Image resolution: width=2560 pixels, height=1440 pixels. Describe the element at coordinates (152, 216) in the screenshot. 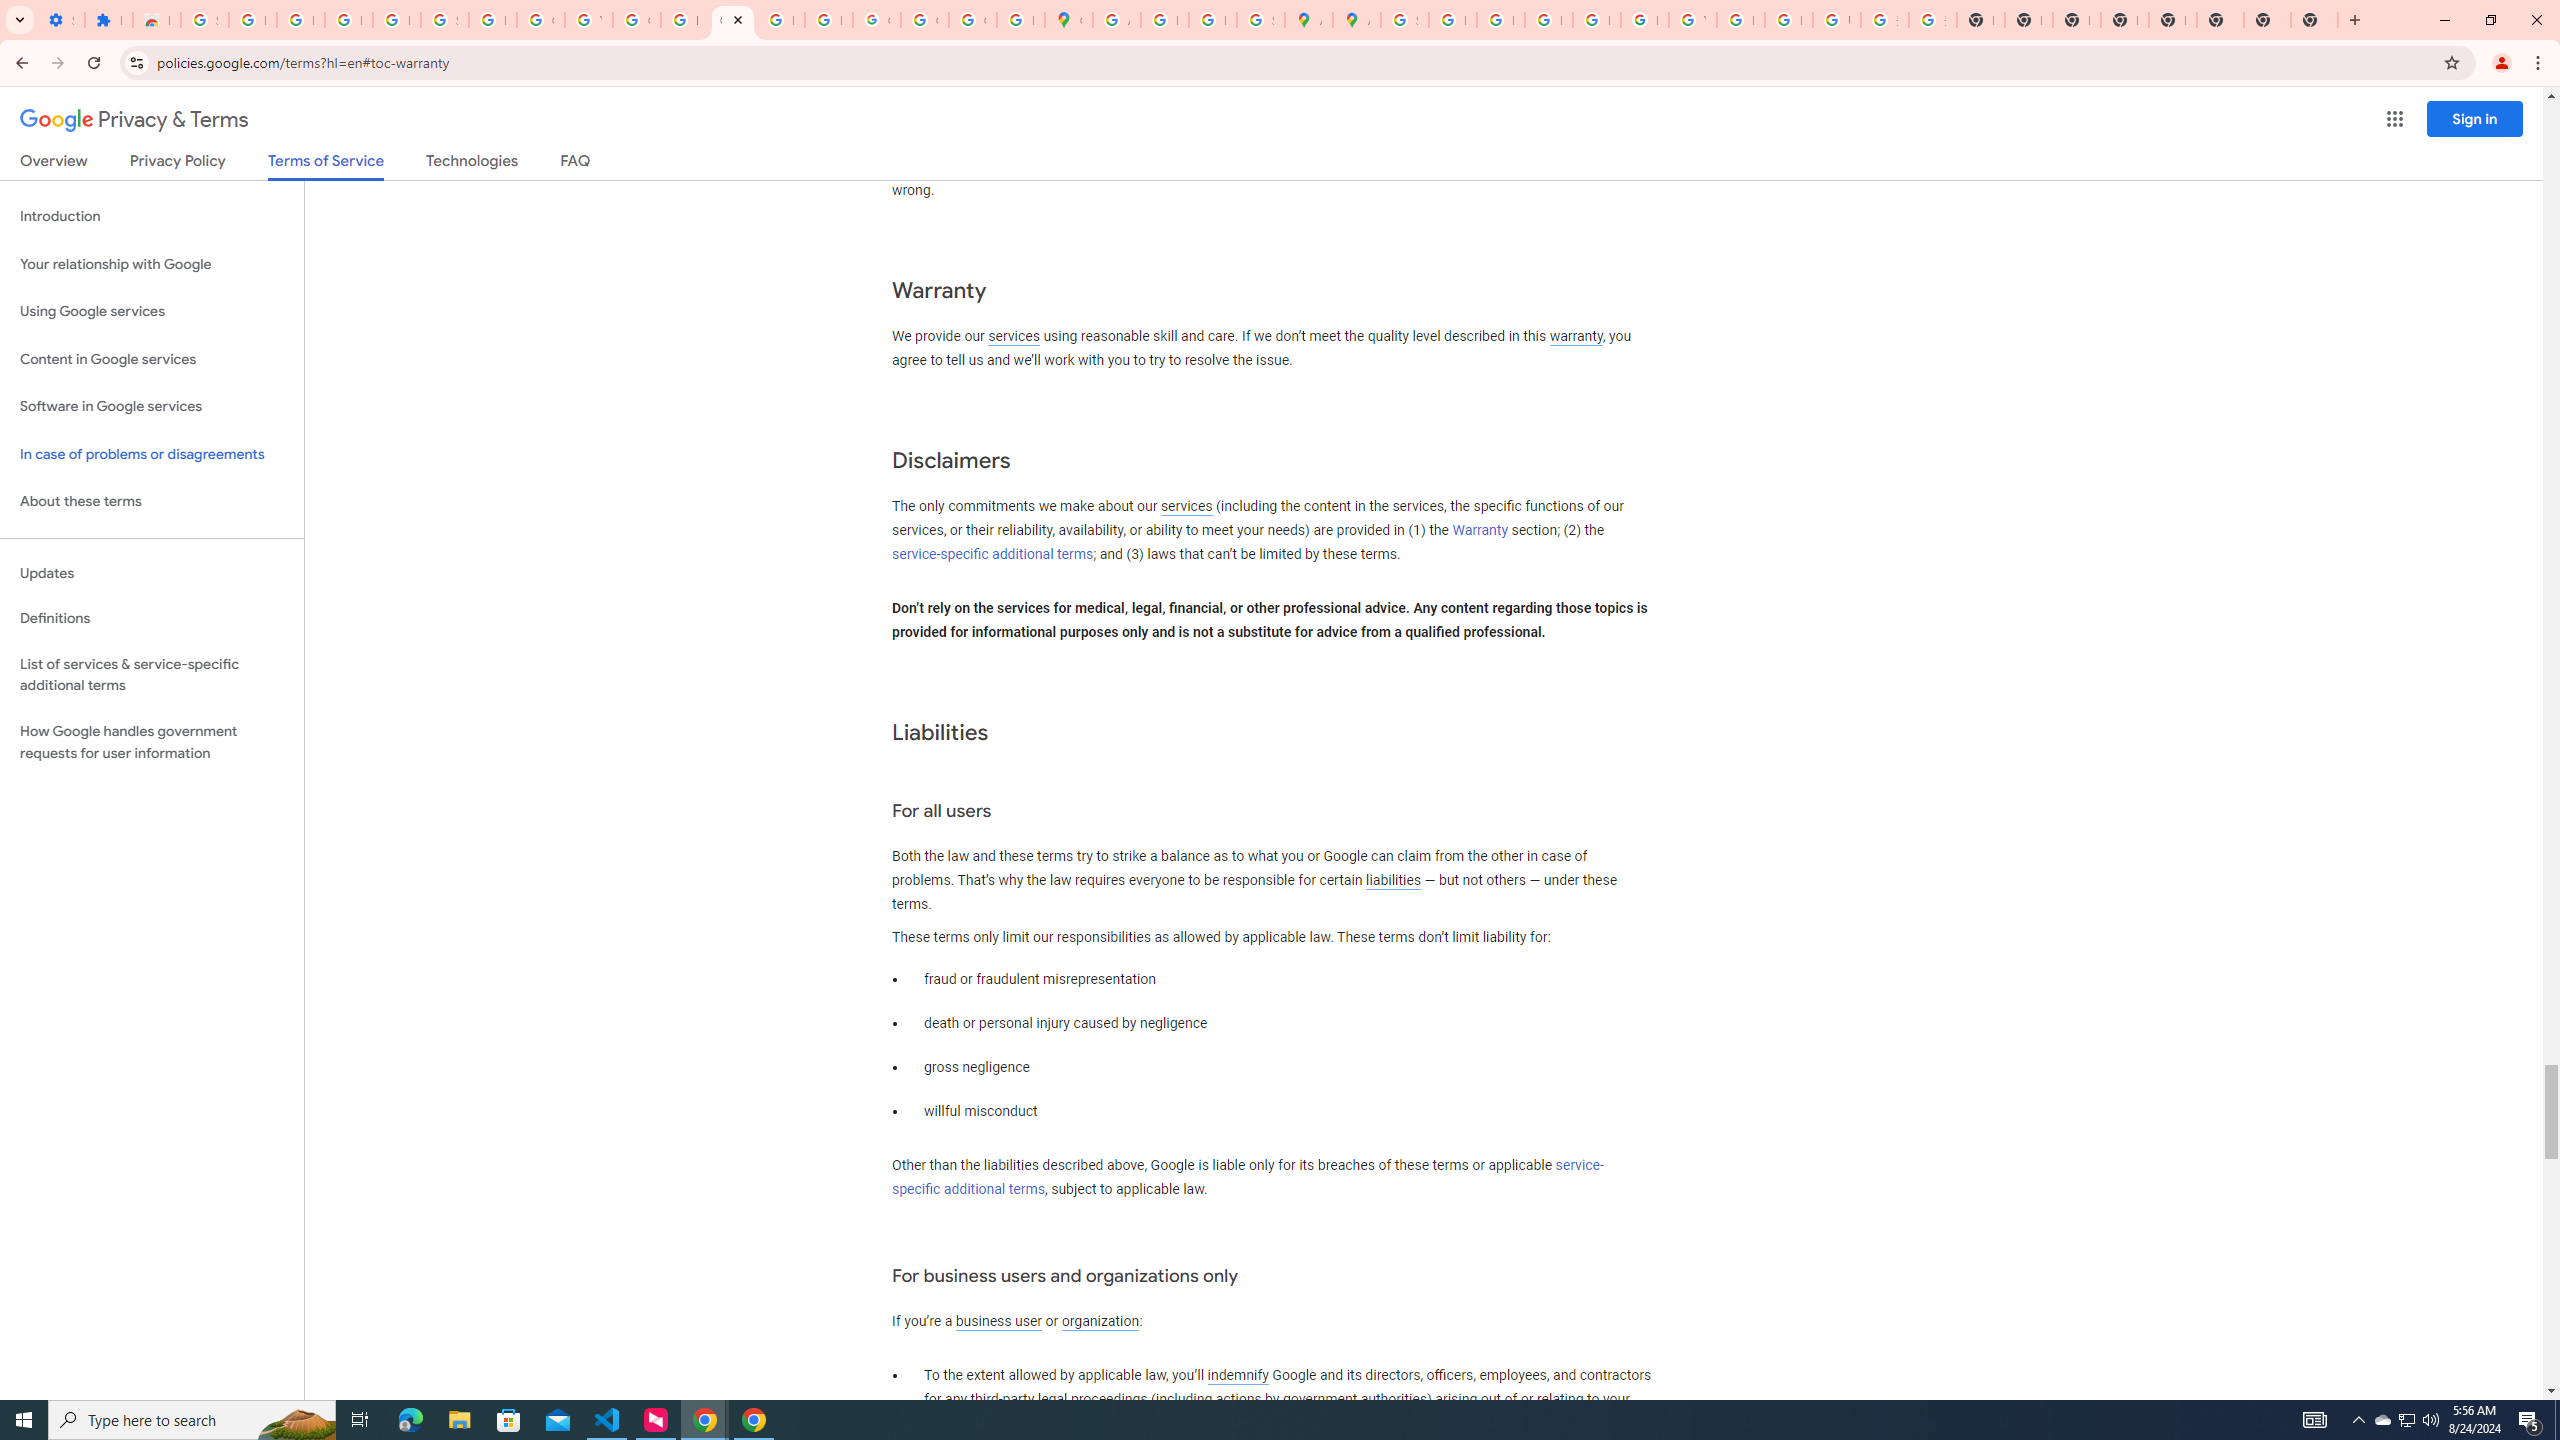

I see `Introduction` at that location.